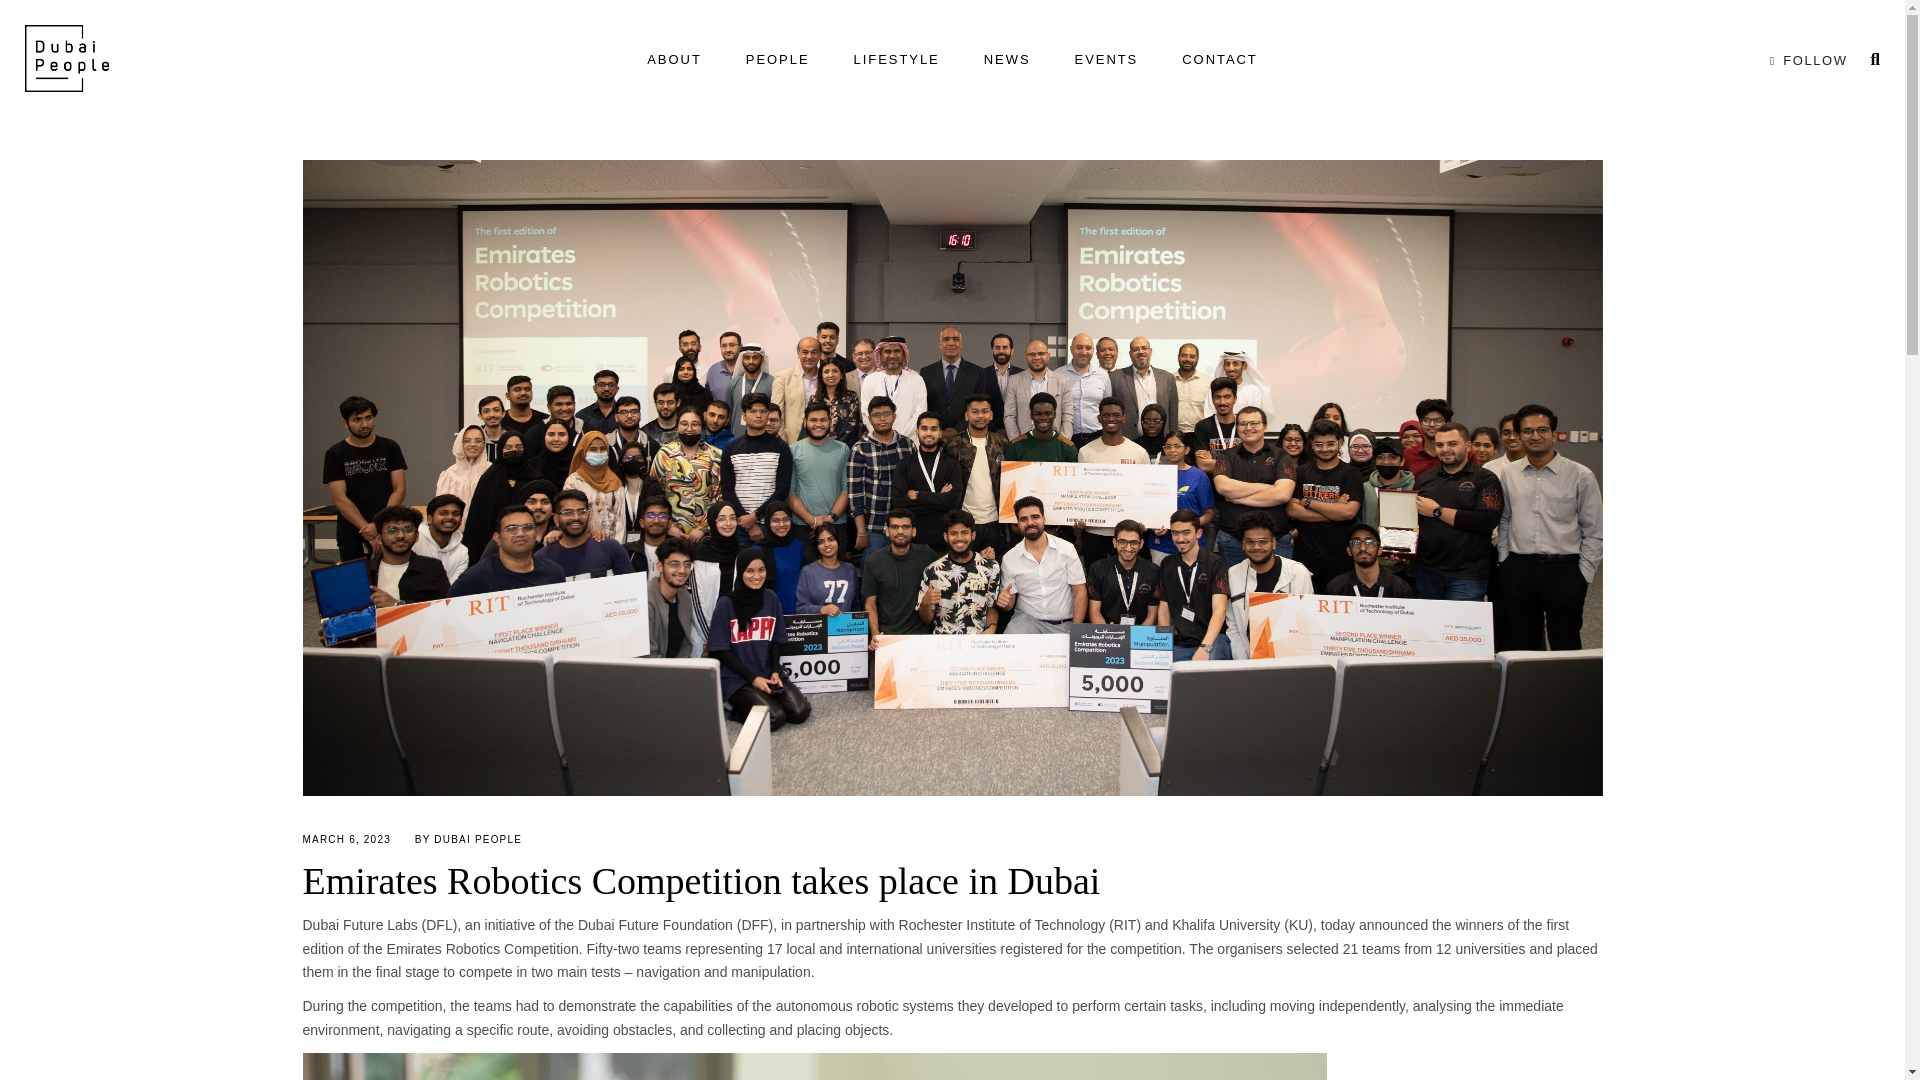  What do you see at coordinates (1804, 60) in the screenshot?
I see `FOLLOW` at bounding box center [1804, 60].